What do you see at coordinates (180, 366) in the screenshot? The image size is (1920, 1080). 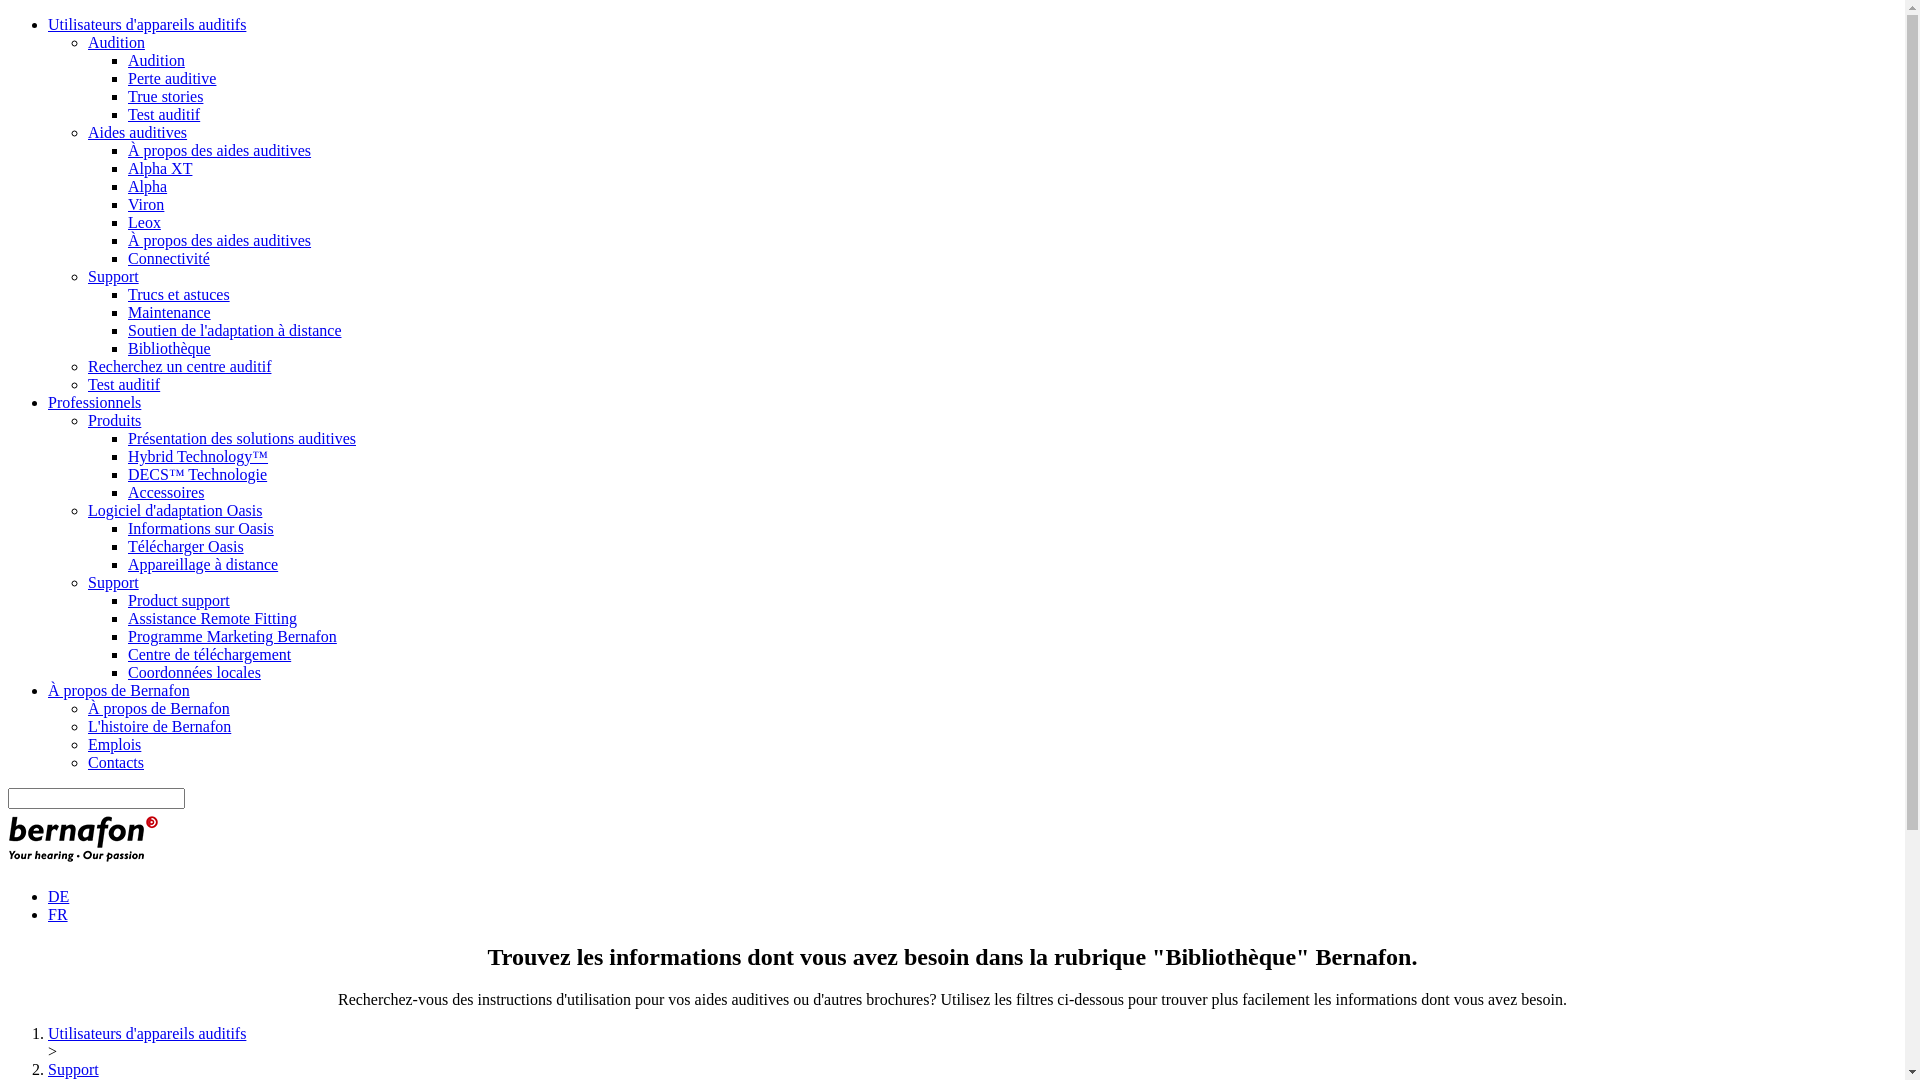 I see `Recherchez un centre auditif` at bounding box center [180, 366].